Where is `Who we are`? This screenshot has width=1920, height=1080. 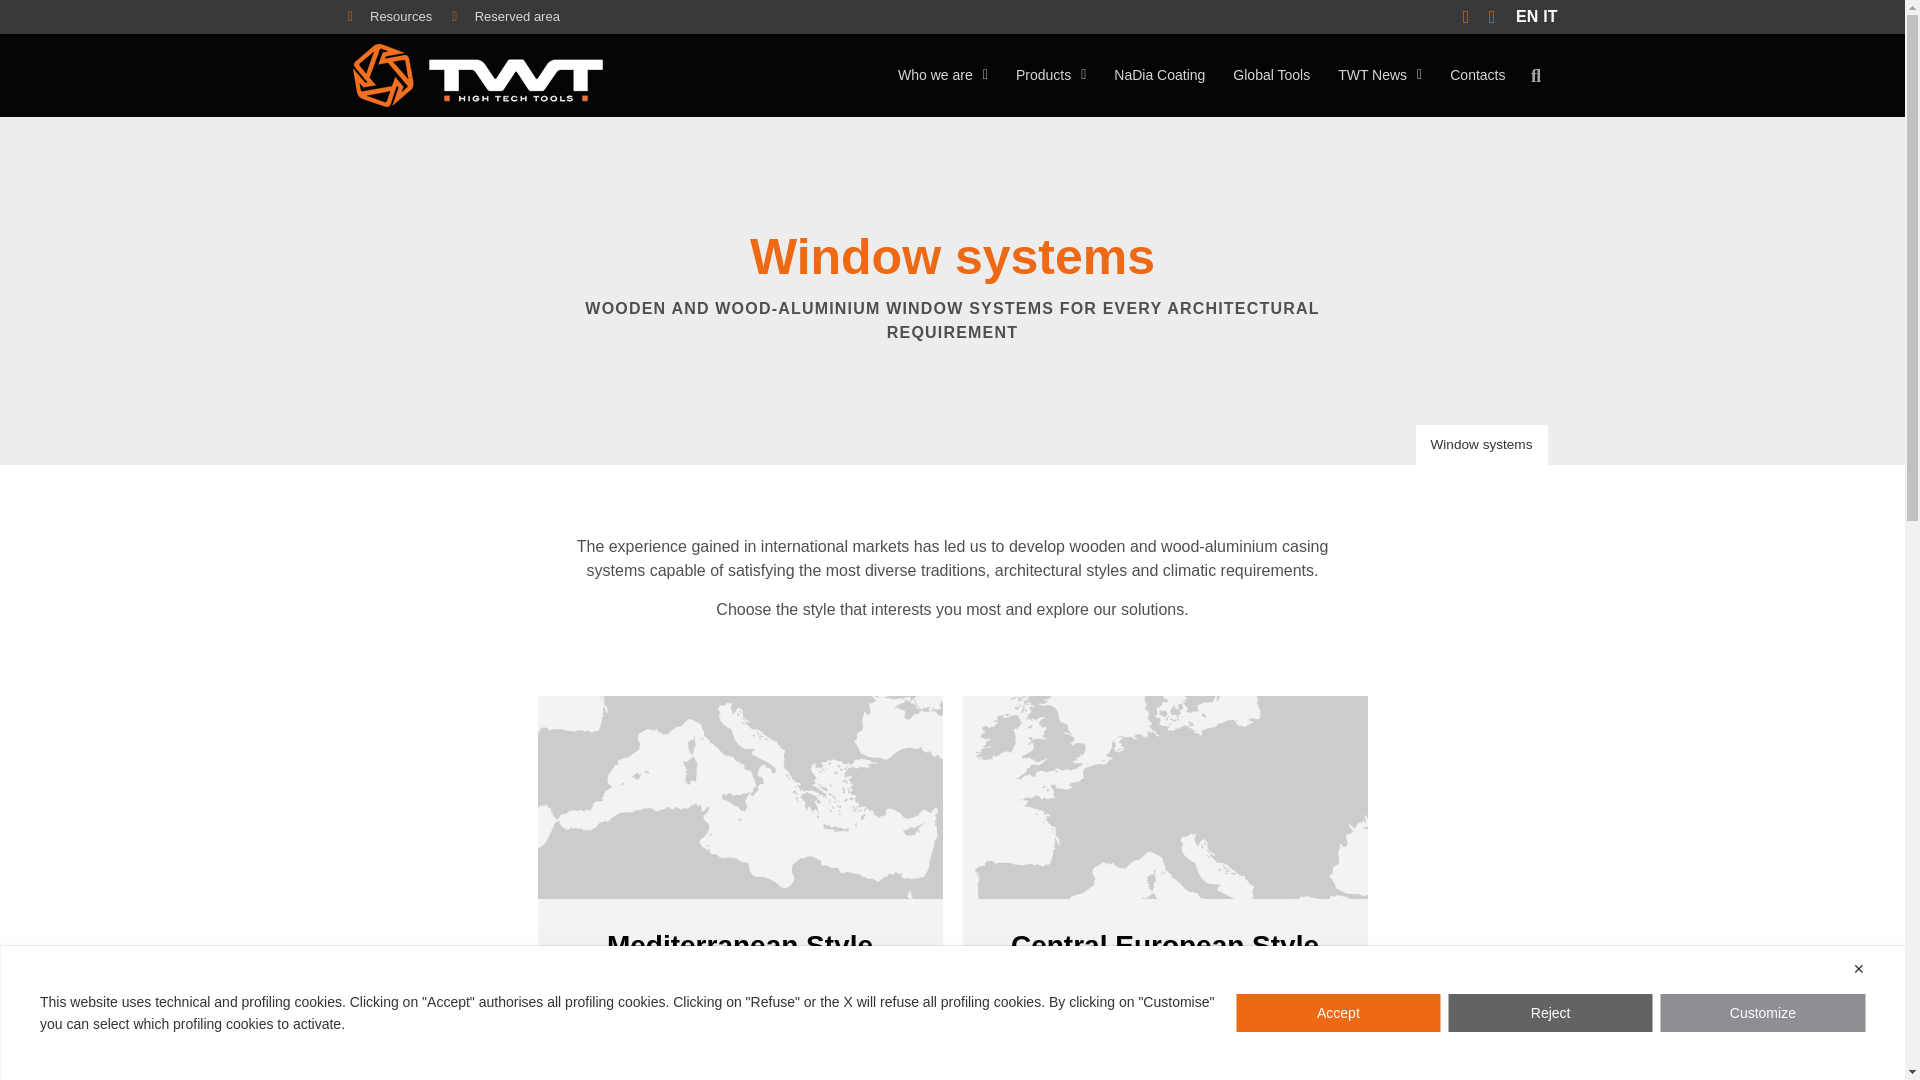
Who we are is located at coordinates (942, 75).